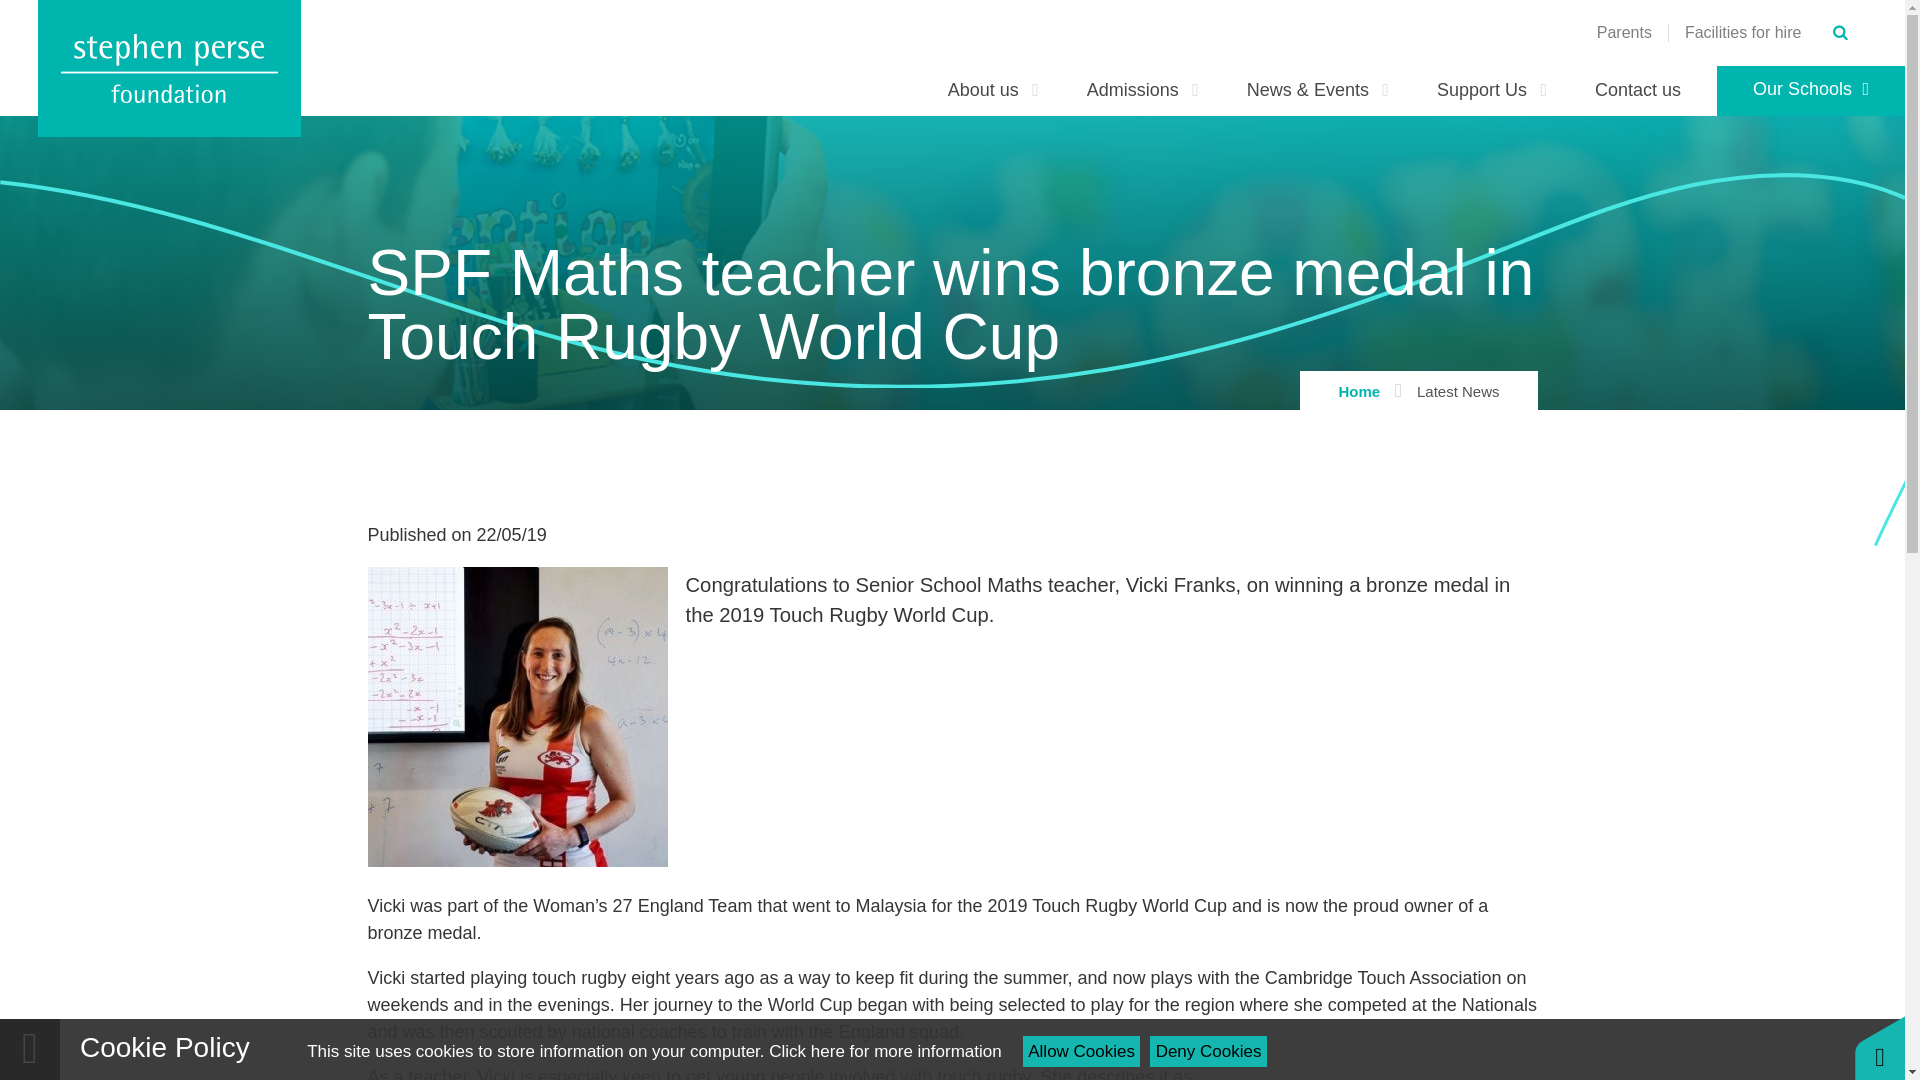 The height and width of the screenshot is (1080, 1920). What do you see at coordinates (884, 1051) in the screenshot?
I see `See cookie policy` at bounding box center [884, 1051].